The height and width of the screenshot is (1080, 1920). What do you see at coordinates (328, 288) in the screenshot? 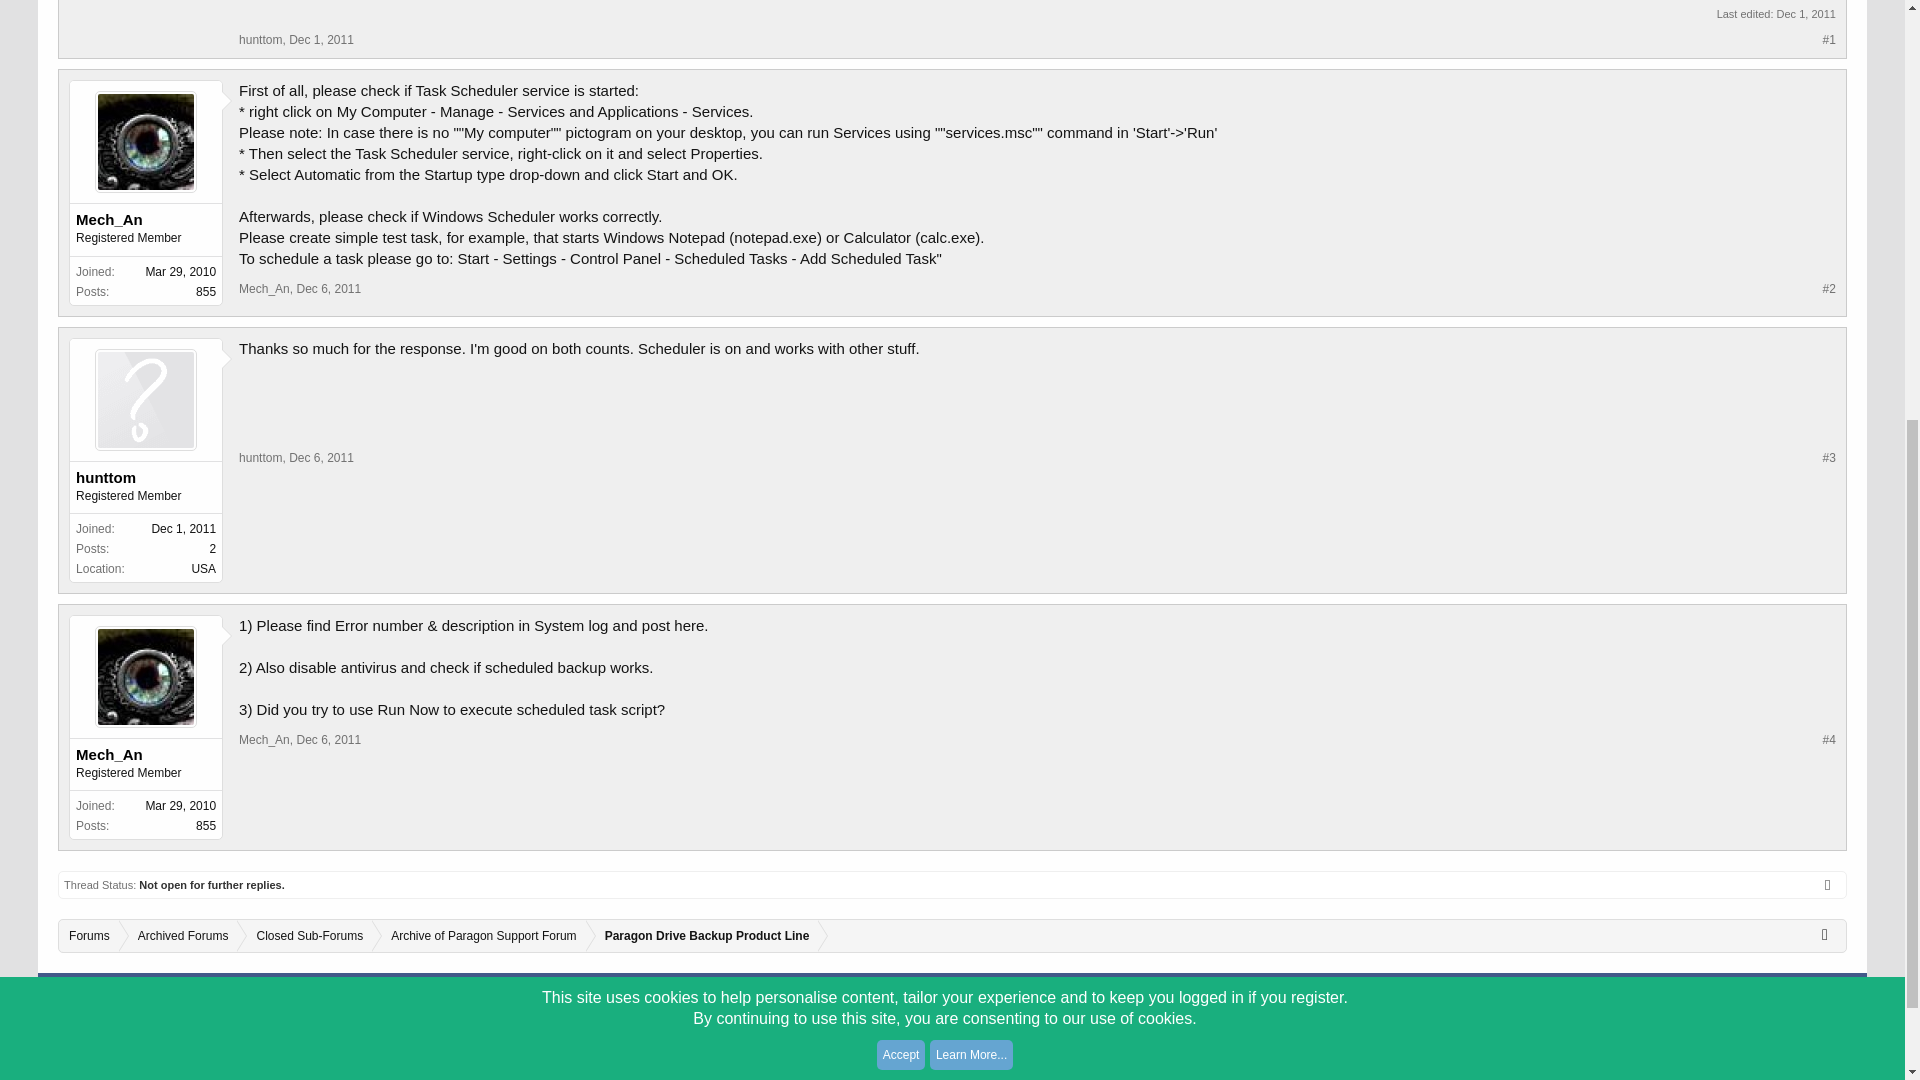
I see `Dec 6, 2011` at bounding box center [328, 288].